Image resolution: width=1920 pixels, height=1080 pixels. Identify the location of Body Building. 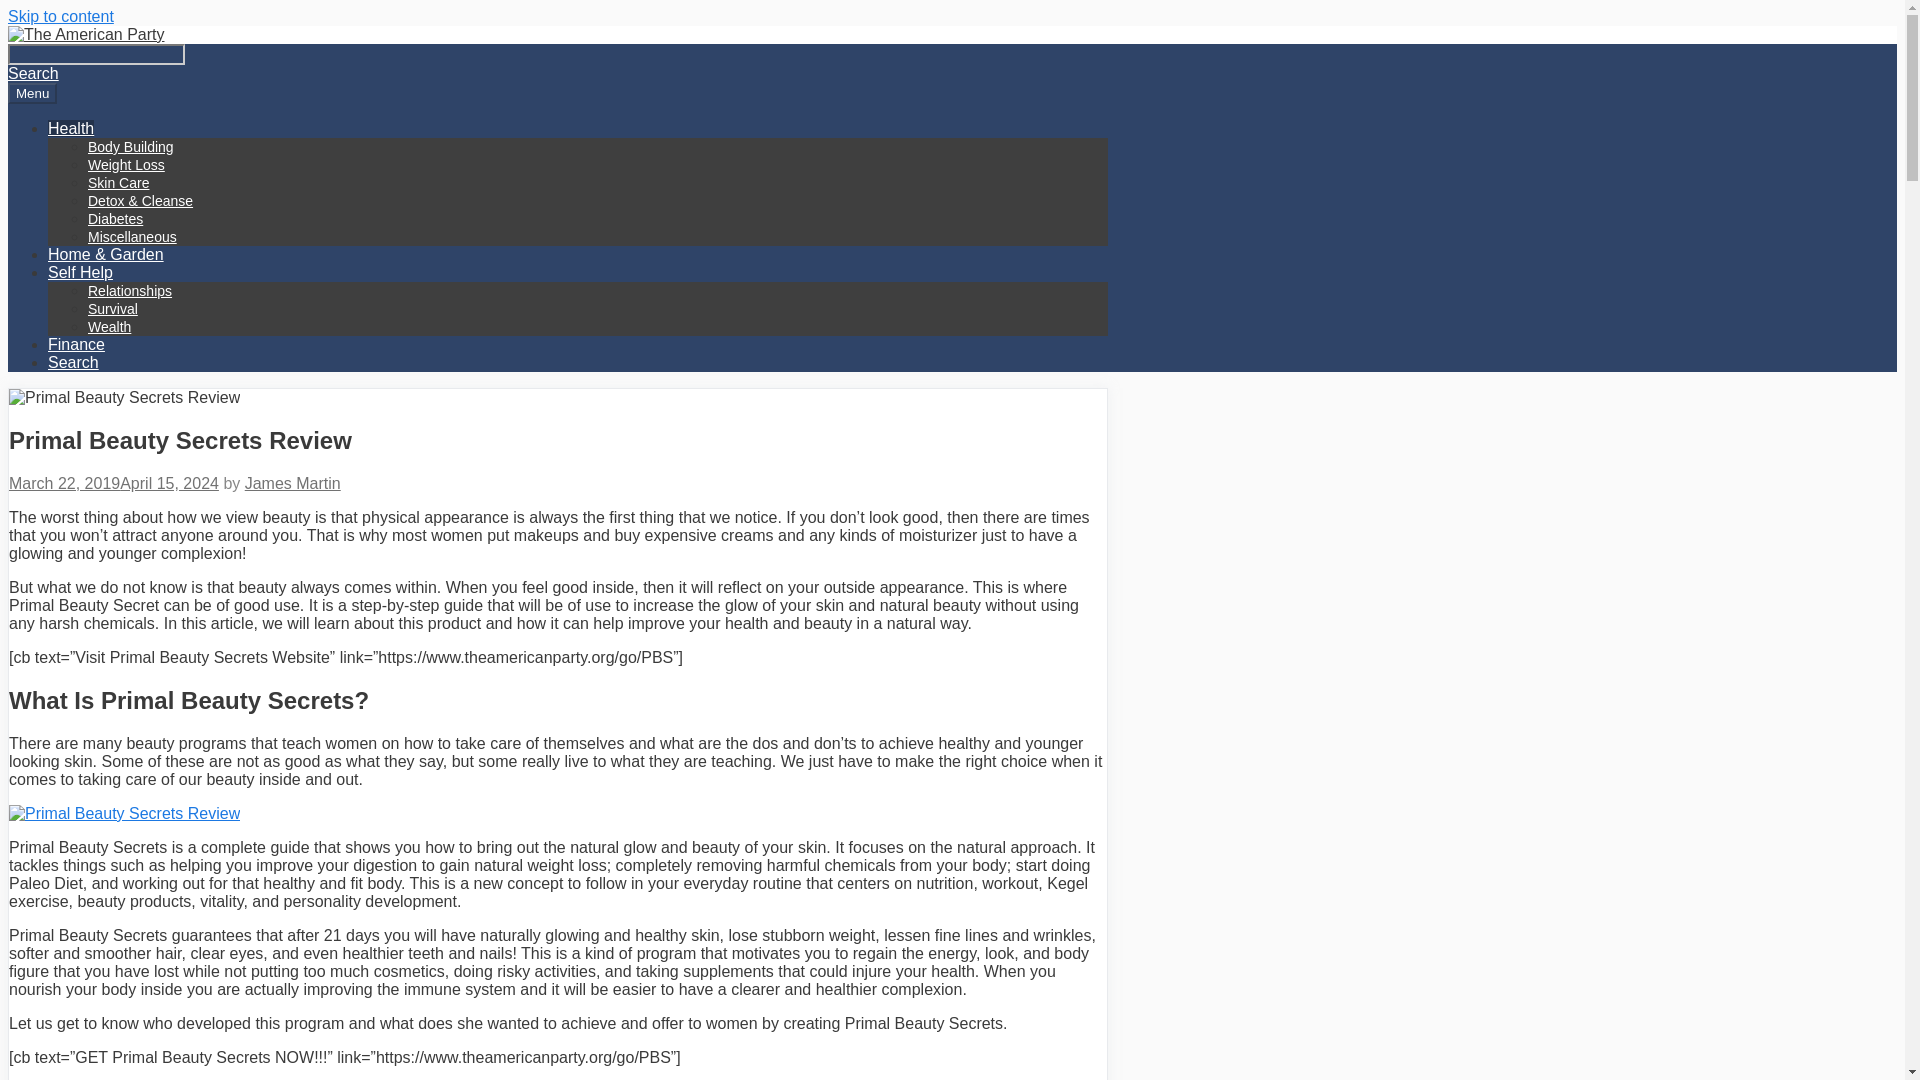
(131, 147).